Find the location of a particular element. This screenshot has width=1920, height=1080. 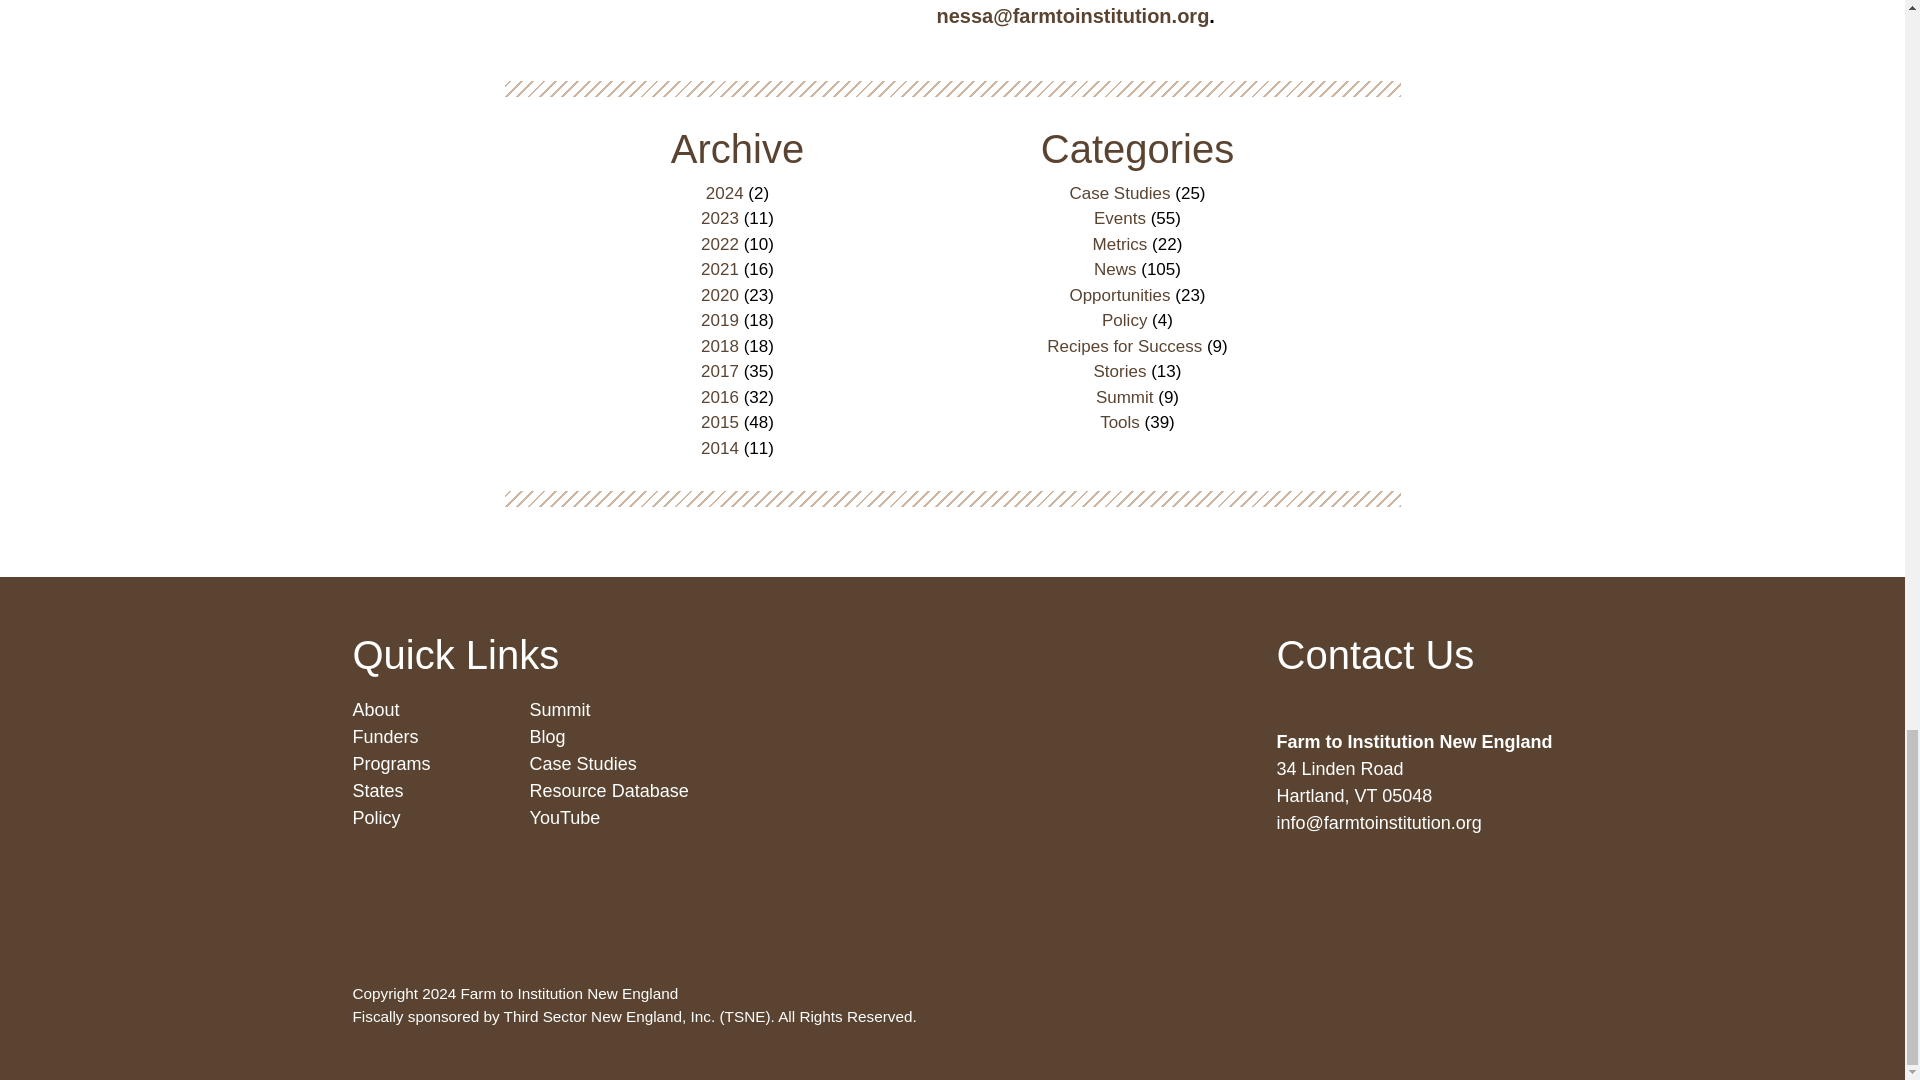

2023 is located at coordinates (720, 218).